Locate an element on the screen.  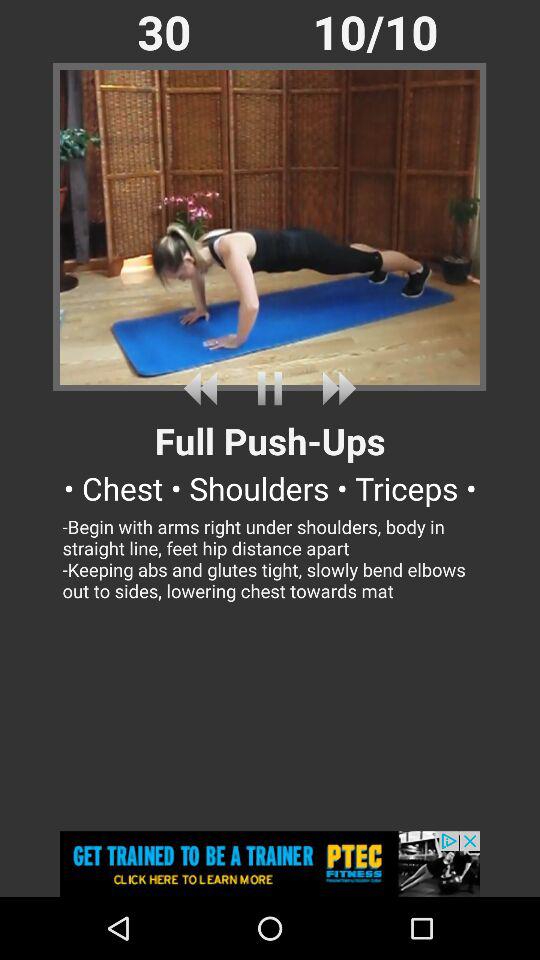
see advertisement is located at coordinates (270, 864).